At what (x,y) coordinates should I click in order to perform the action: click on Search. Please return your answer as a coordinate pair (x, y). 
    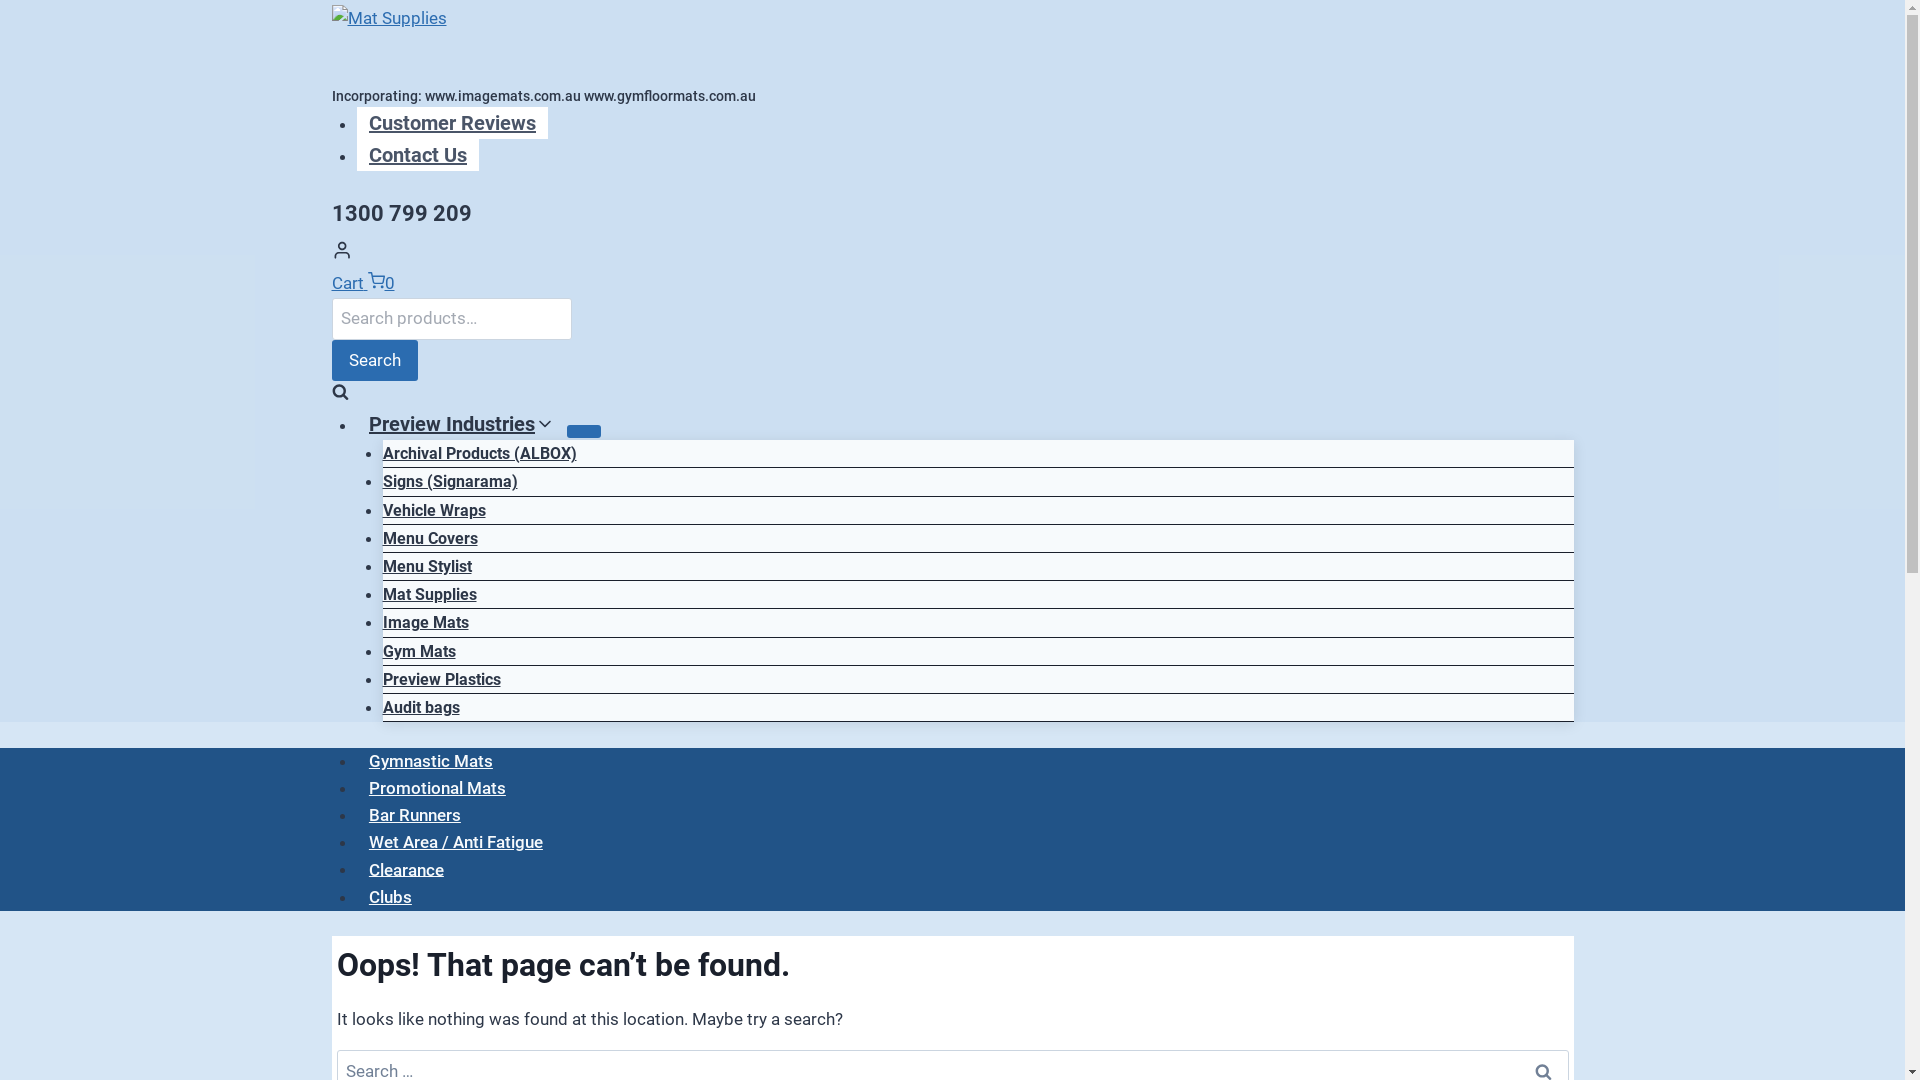
    Looking at the image, I should click on (375, 360).